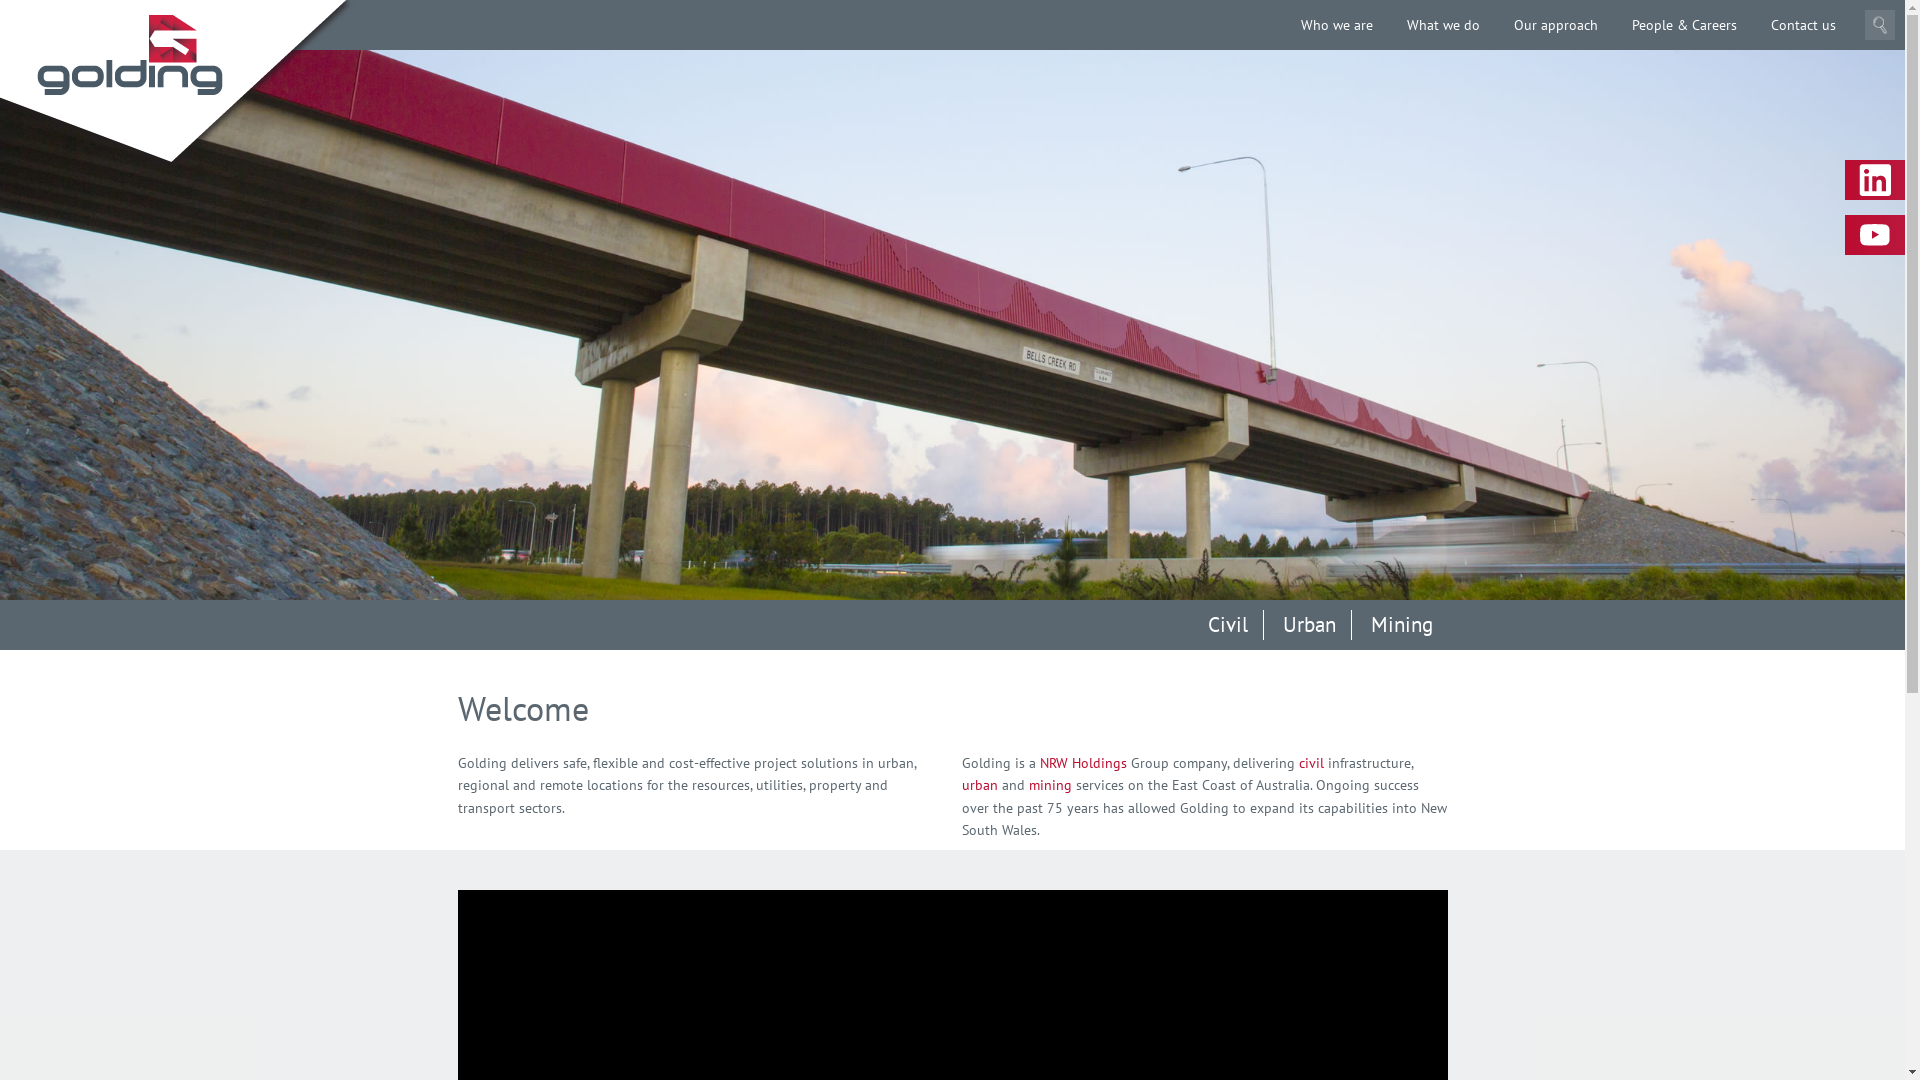 Image resolution: width=1920 pixels, height=1080 pixels. I want to click on mining, so click(1050, 785).